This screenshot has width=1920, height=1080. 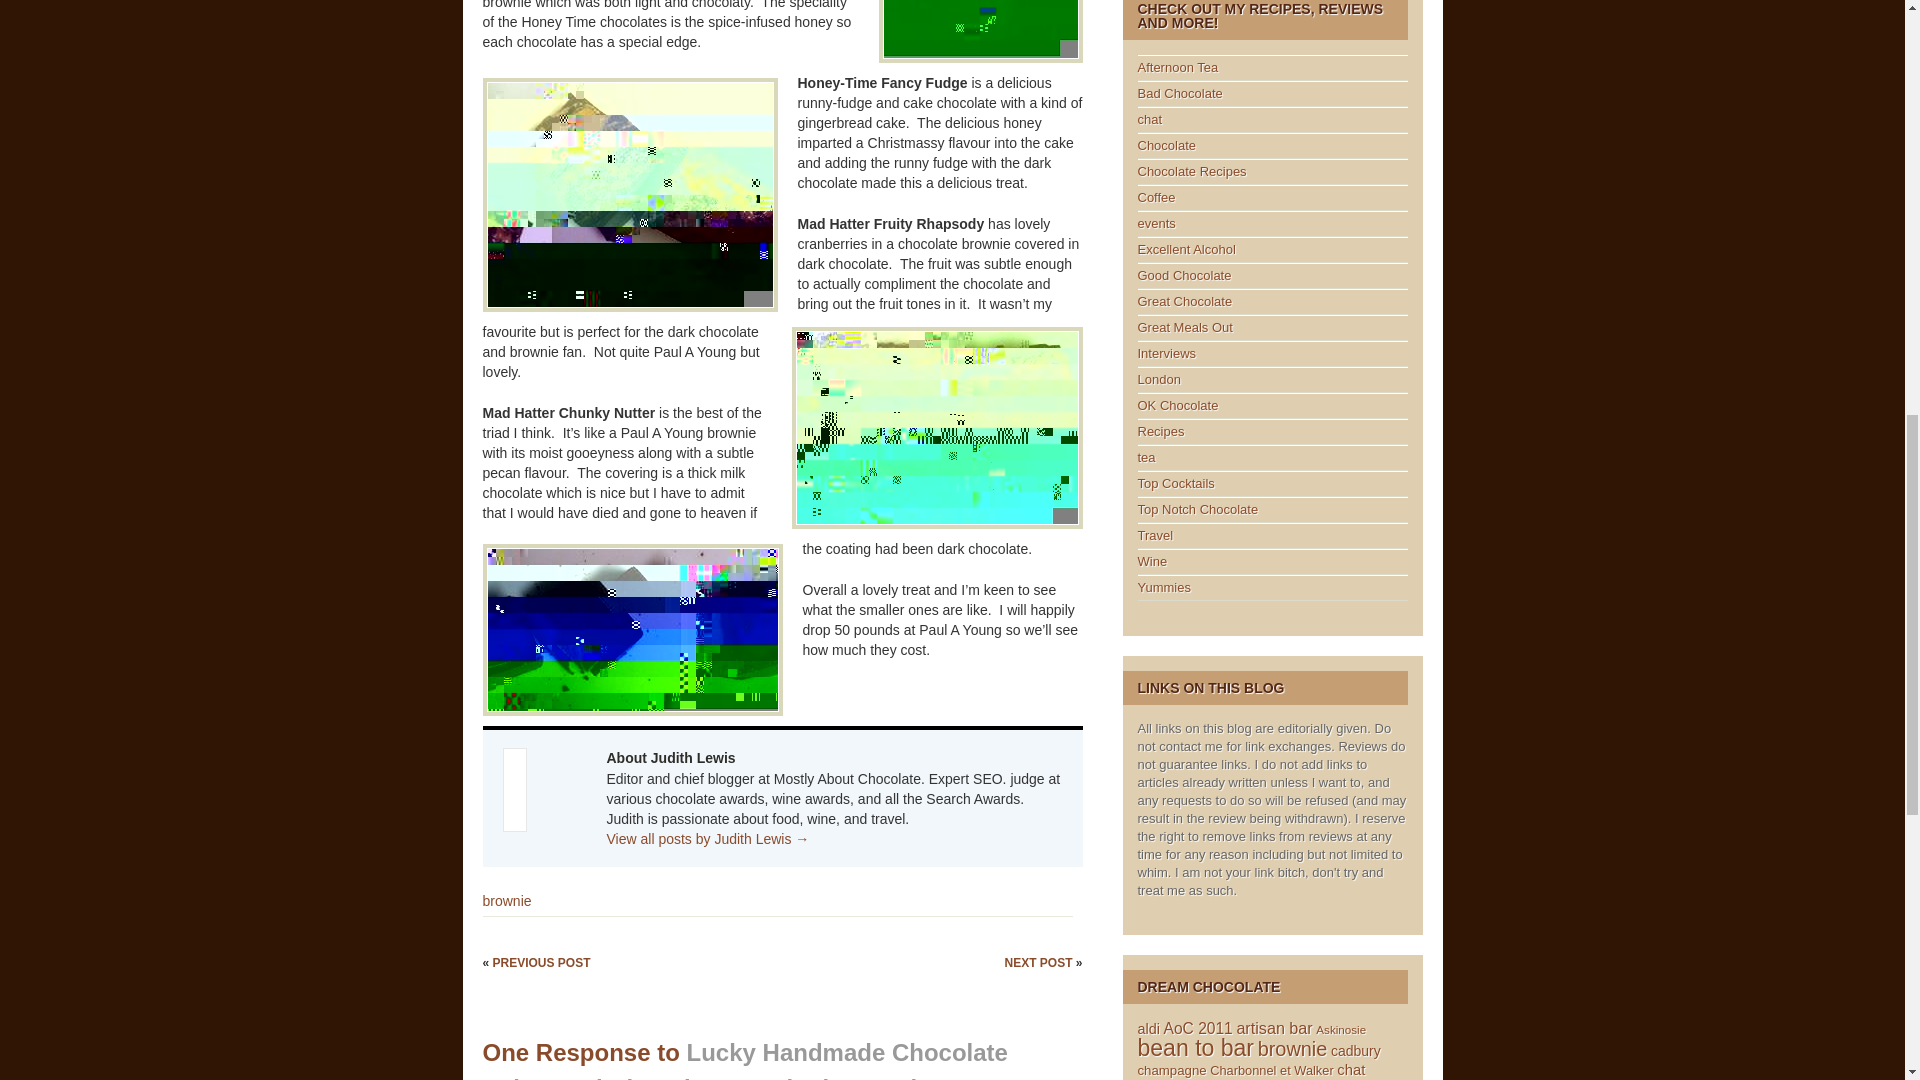 What do you see at coordinates (1192, 172) in the screenshot?
I see `Chocolate Recipes` at bounding box center [1192, 172].